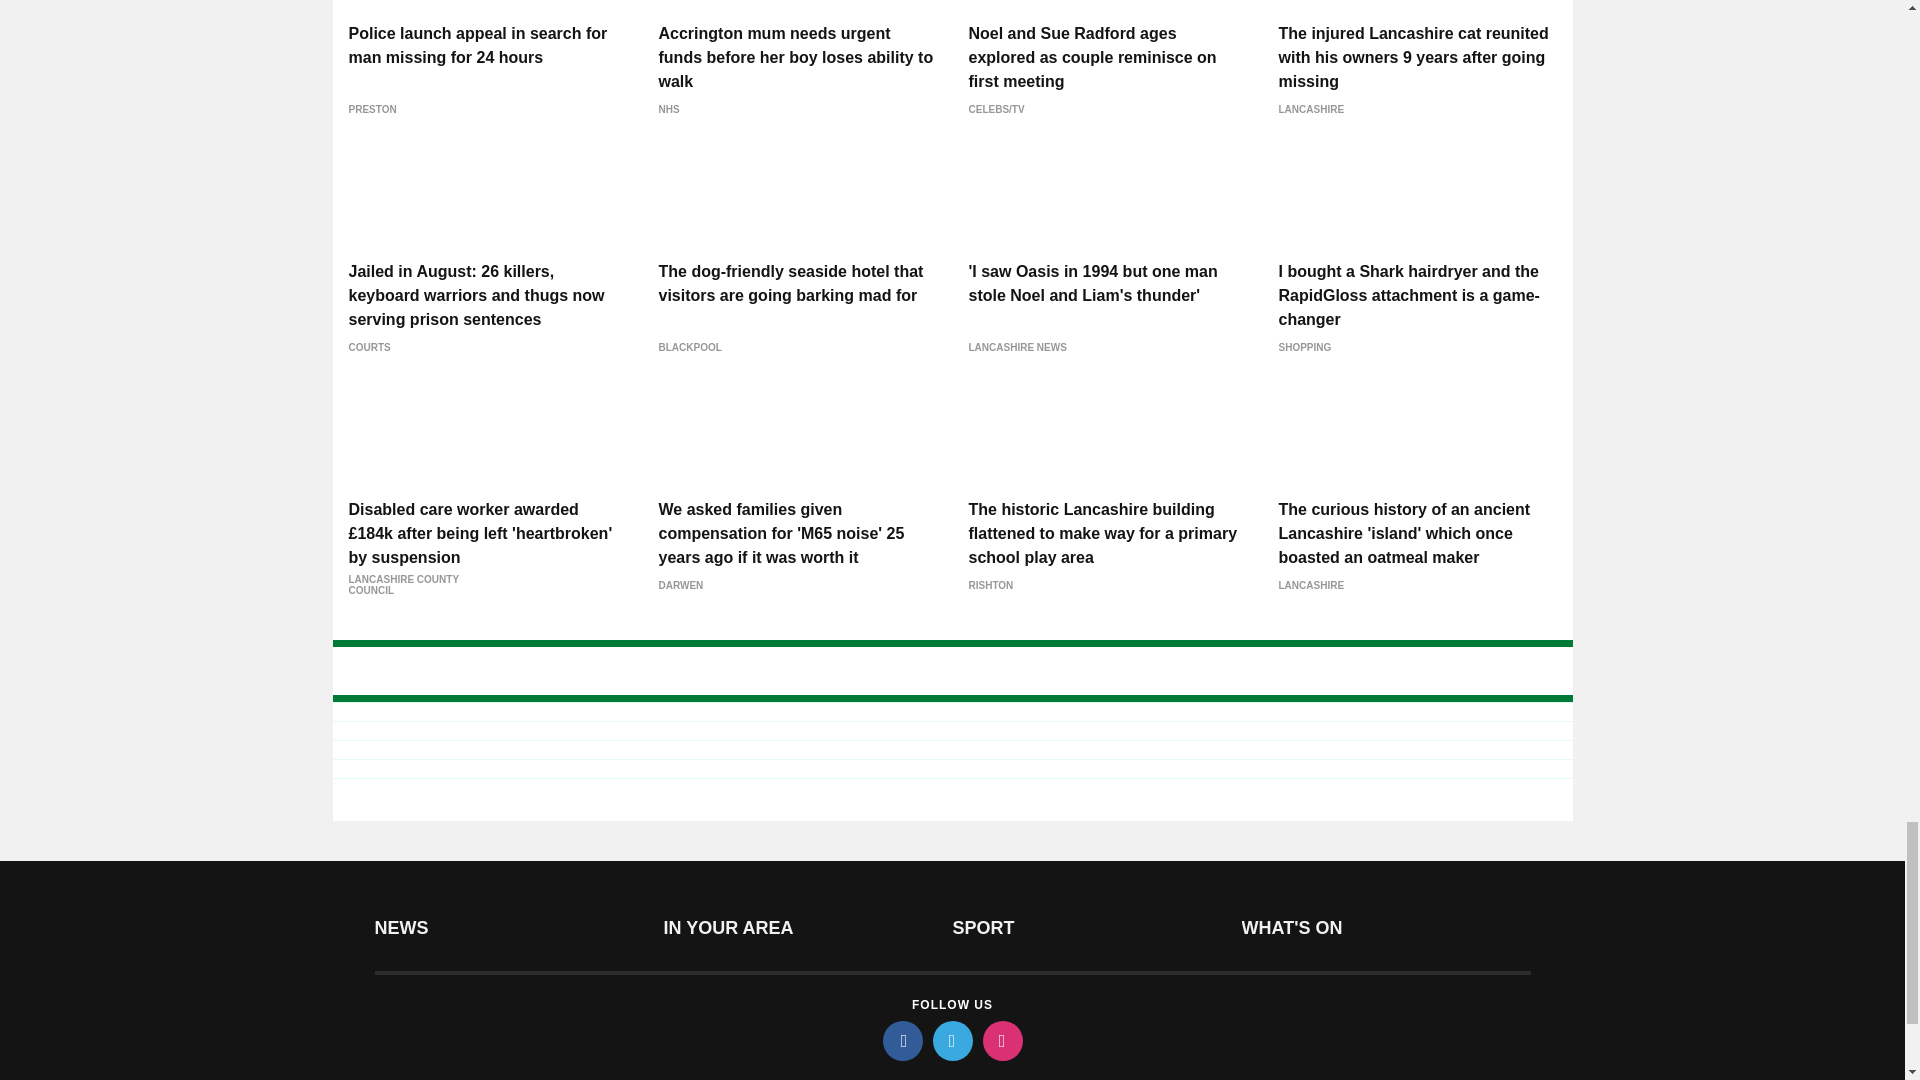 This screenshot has height=1080, width=1920. Describe the element at coordinates (1001, 1040) in the screenshot. I see `instagram` at that location.